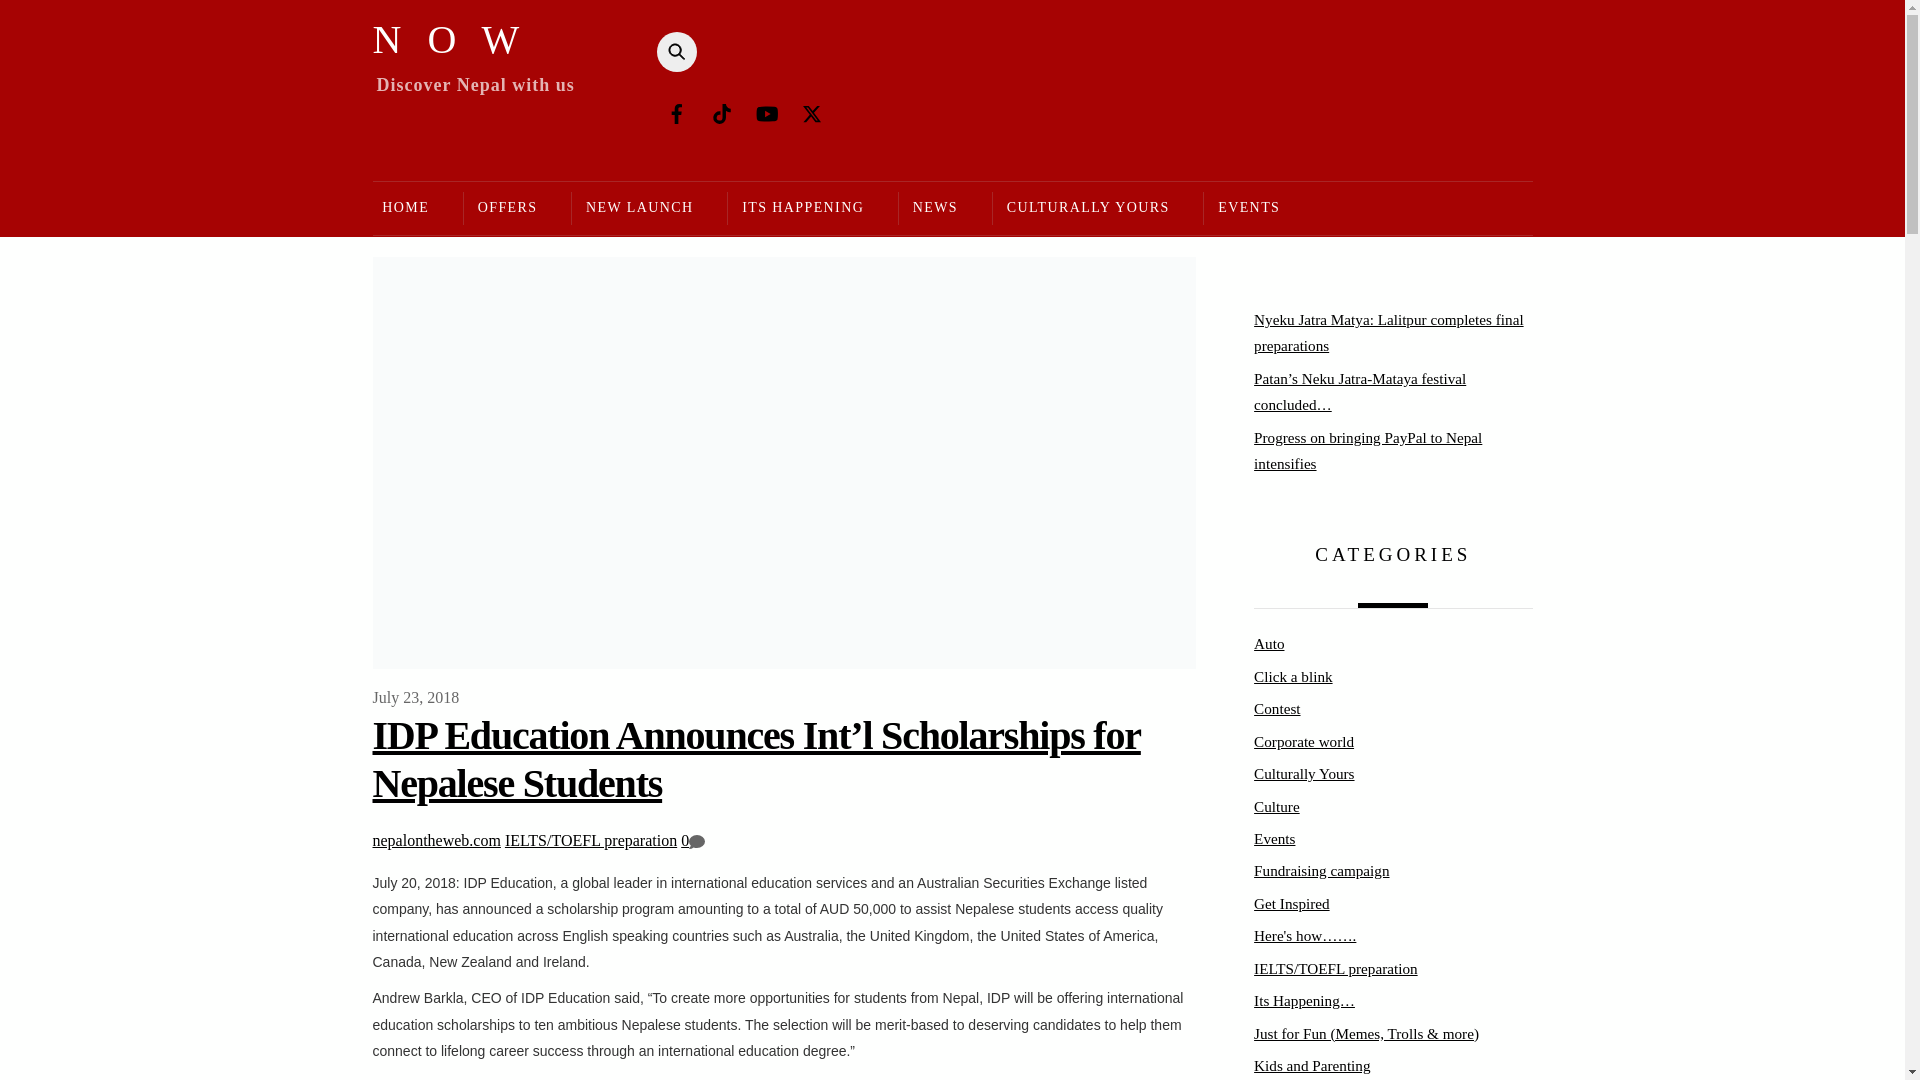 This screenshot has height=1080, width=1920. I want to click on EVENTS, so click(1248, 208).